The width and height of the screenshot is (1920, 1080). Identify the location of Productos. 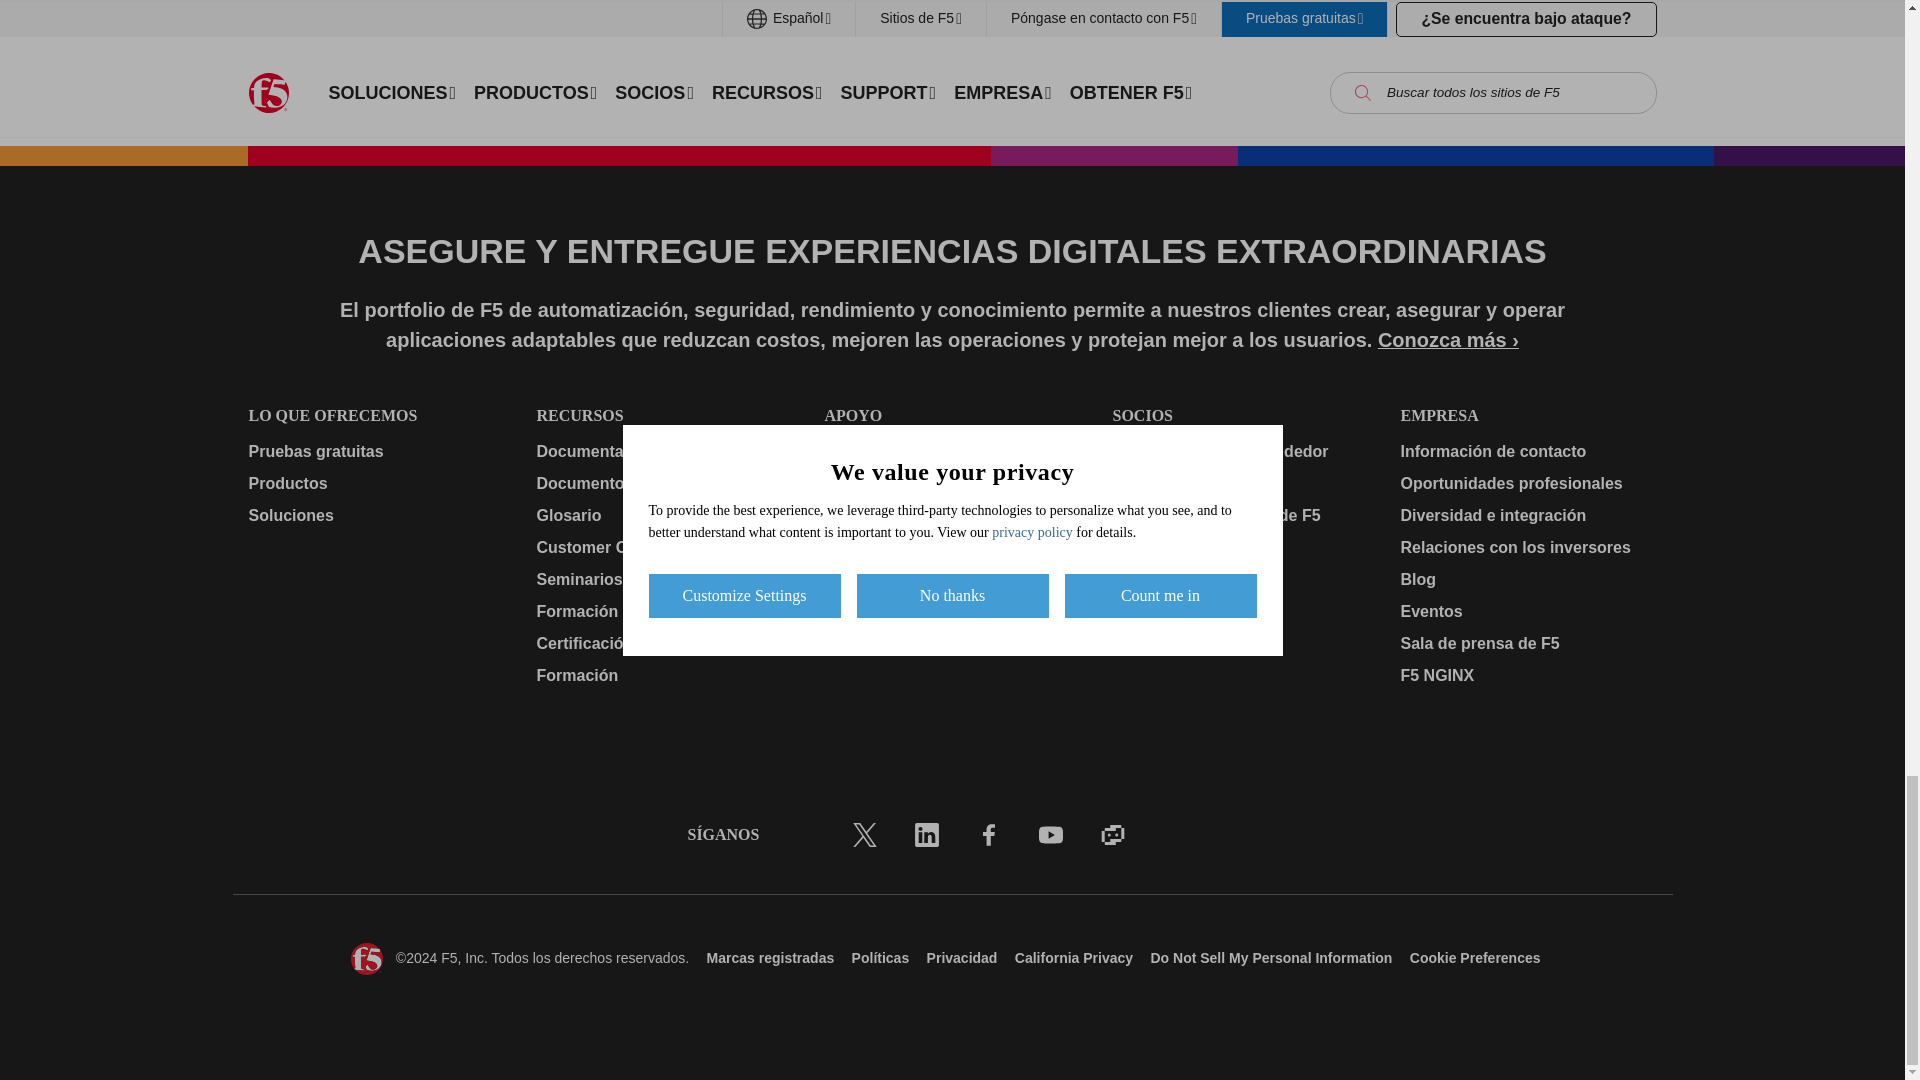
(375, 483).